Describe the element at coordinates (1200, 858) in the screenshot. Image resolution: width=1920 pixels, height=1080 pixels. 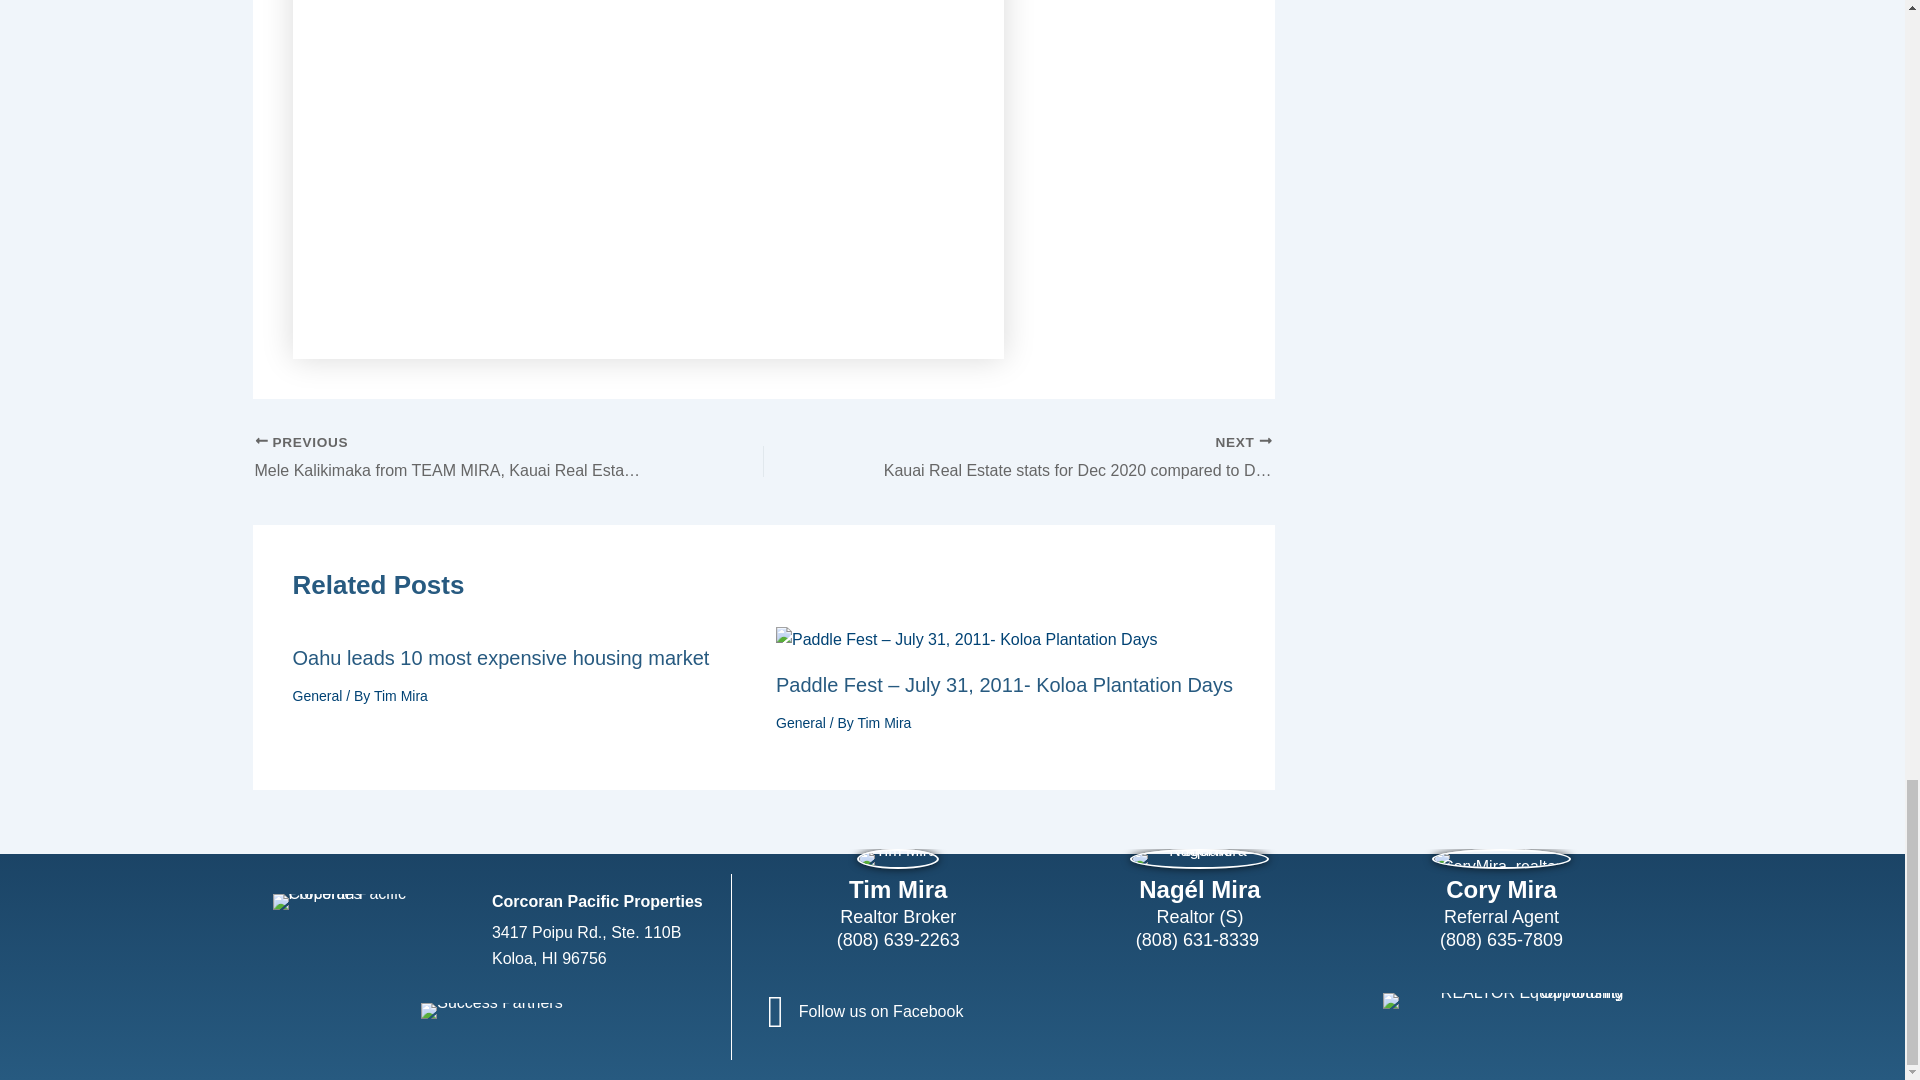
I see `Nagel Mira square` at that location.